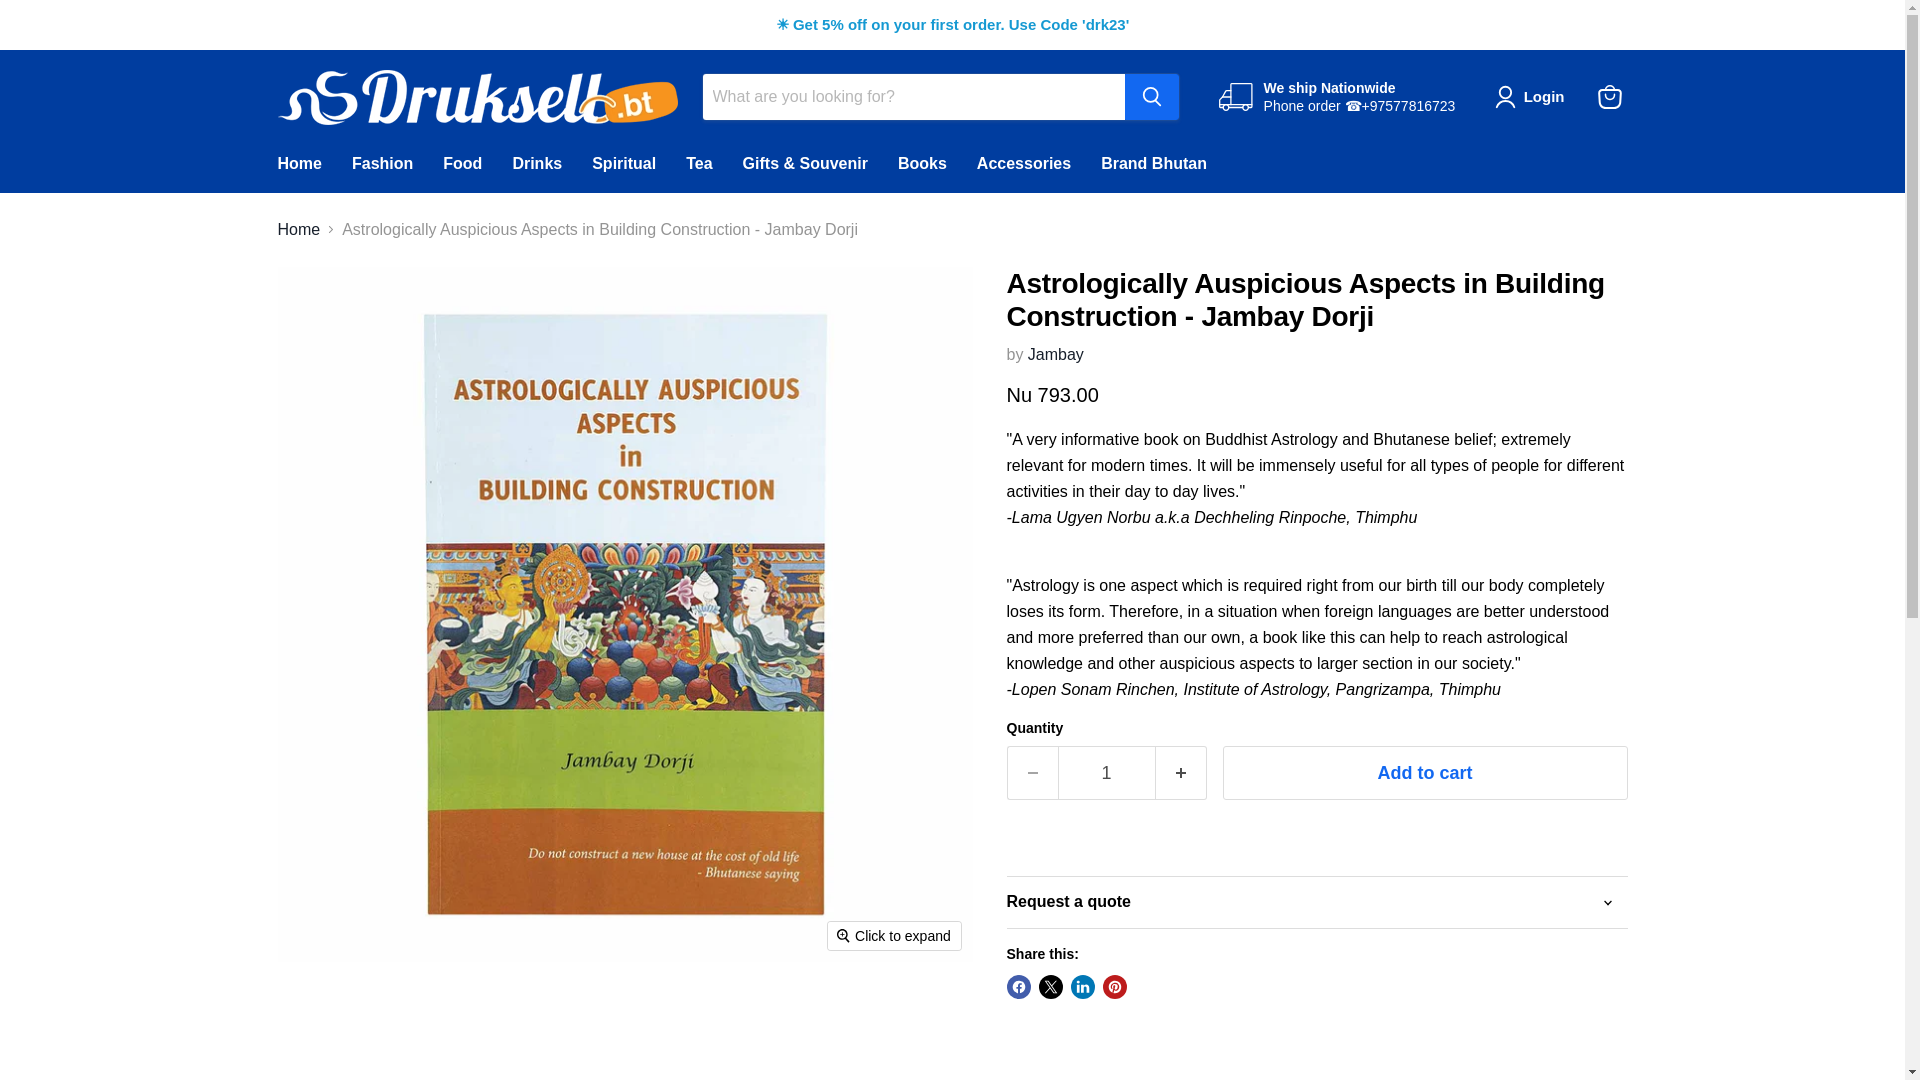  What do you see at coordinates (1154, 162) in the screenshot?
I see `Brand Bhutan` at bounding box center [1154, 162].